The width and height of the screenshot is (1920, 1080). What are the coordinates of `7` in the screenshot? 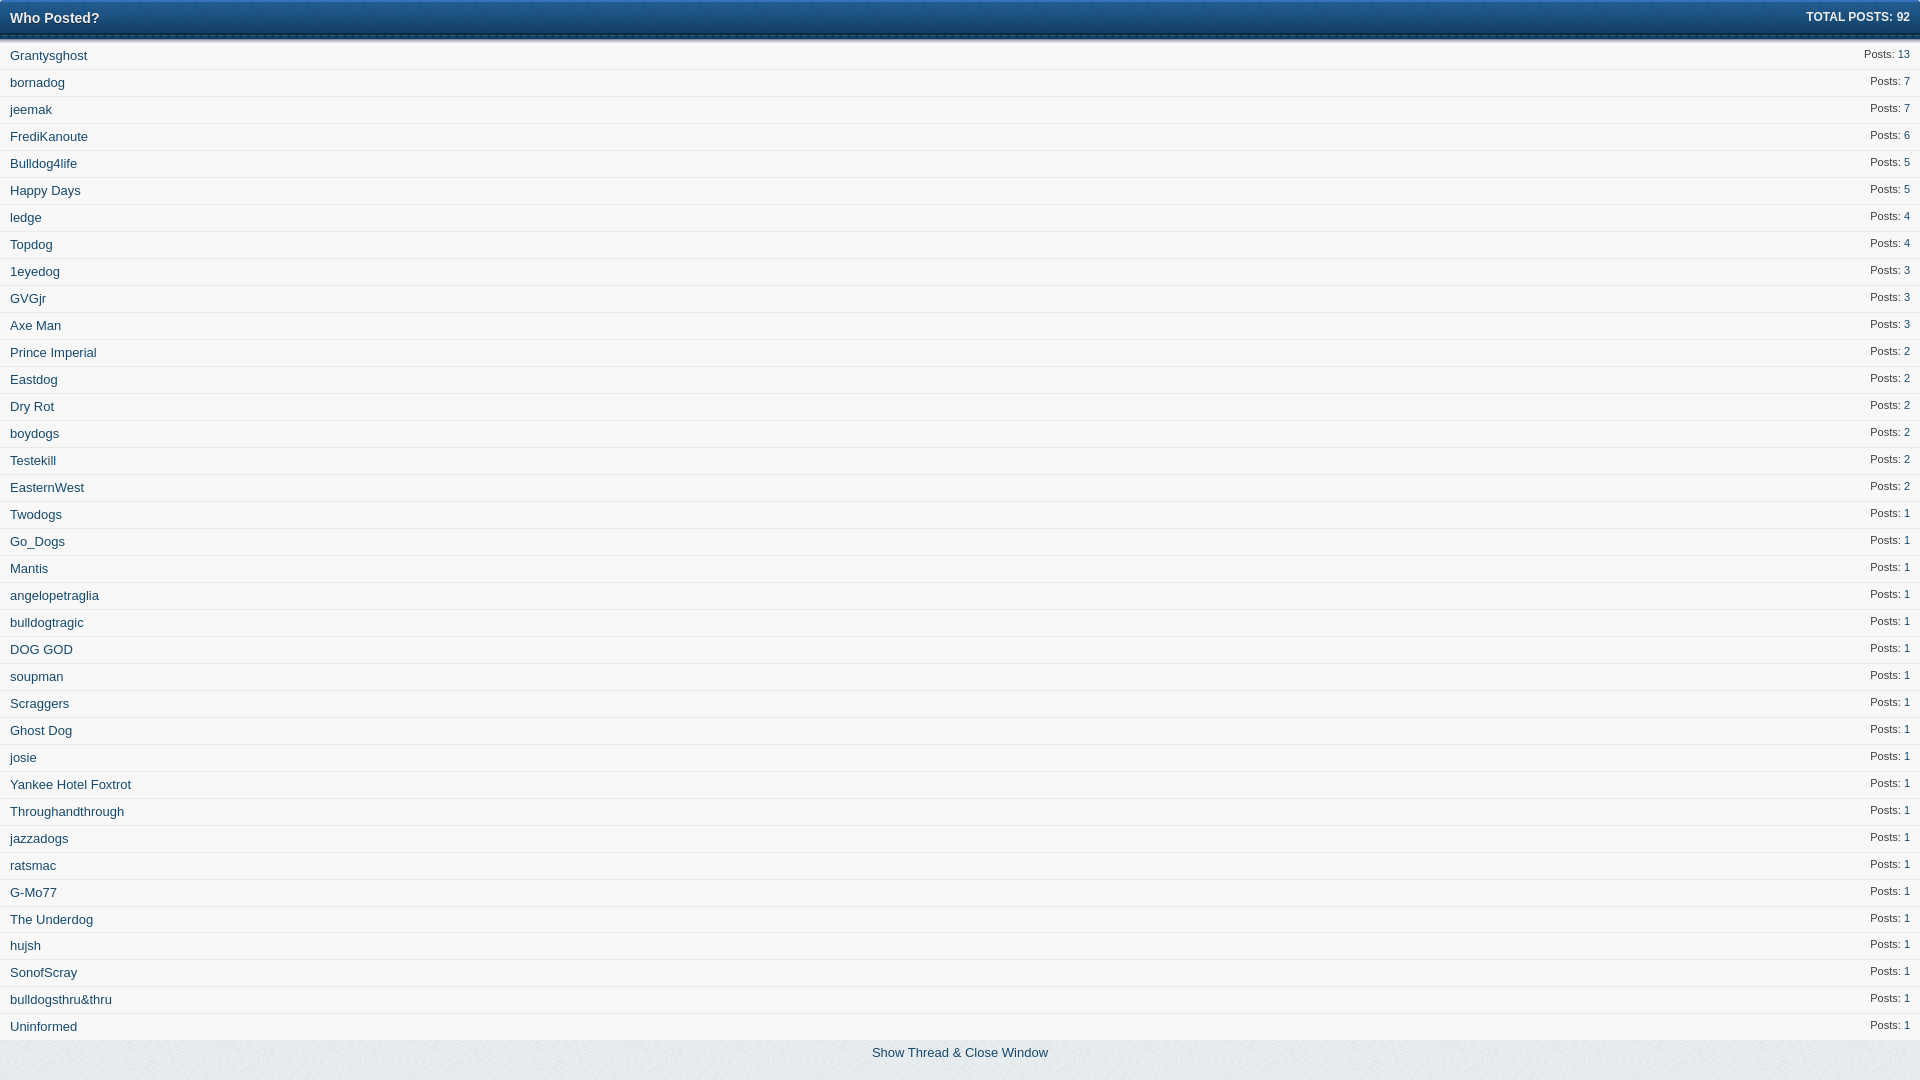 It's located at (1907, 108).